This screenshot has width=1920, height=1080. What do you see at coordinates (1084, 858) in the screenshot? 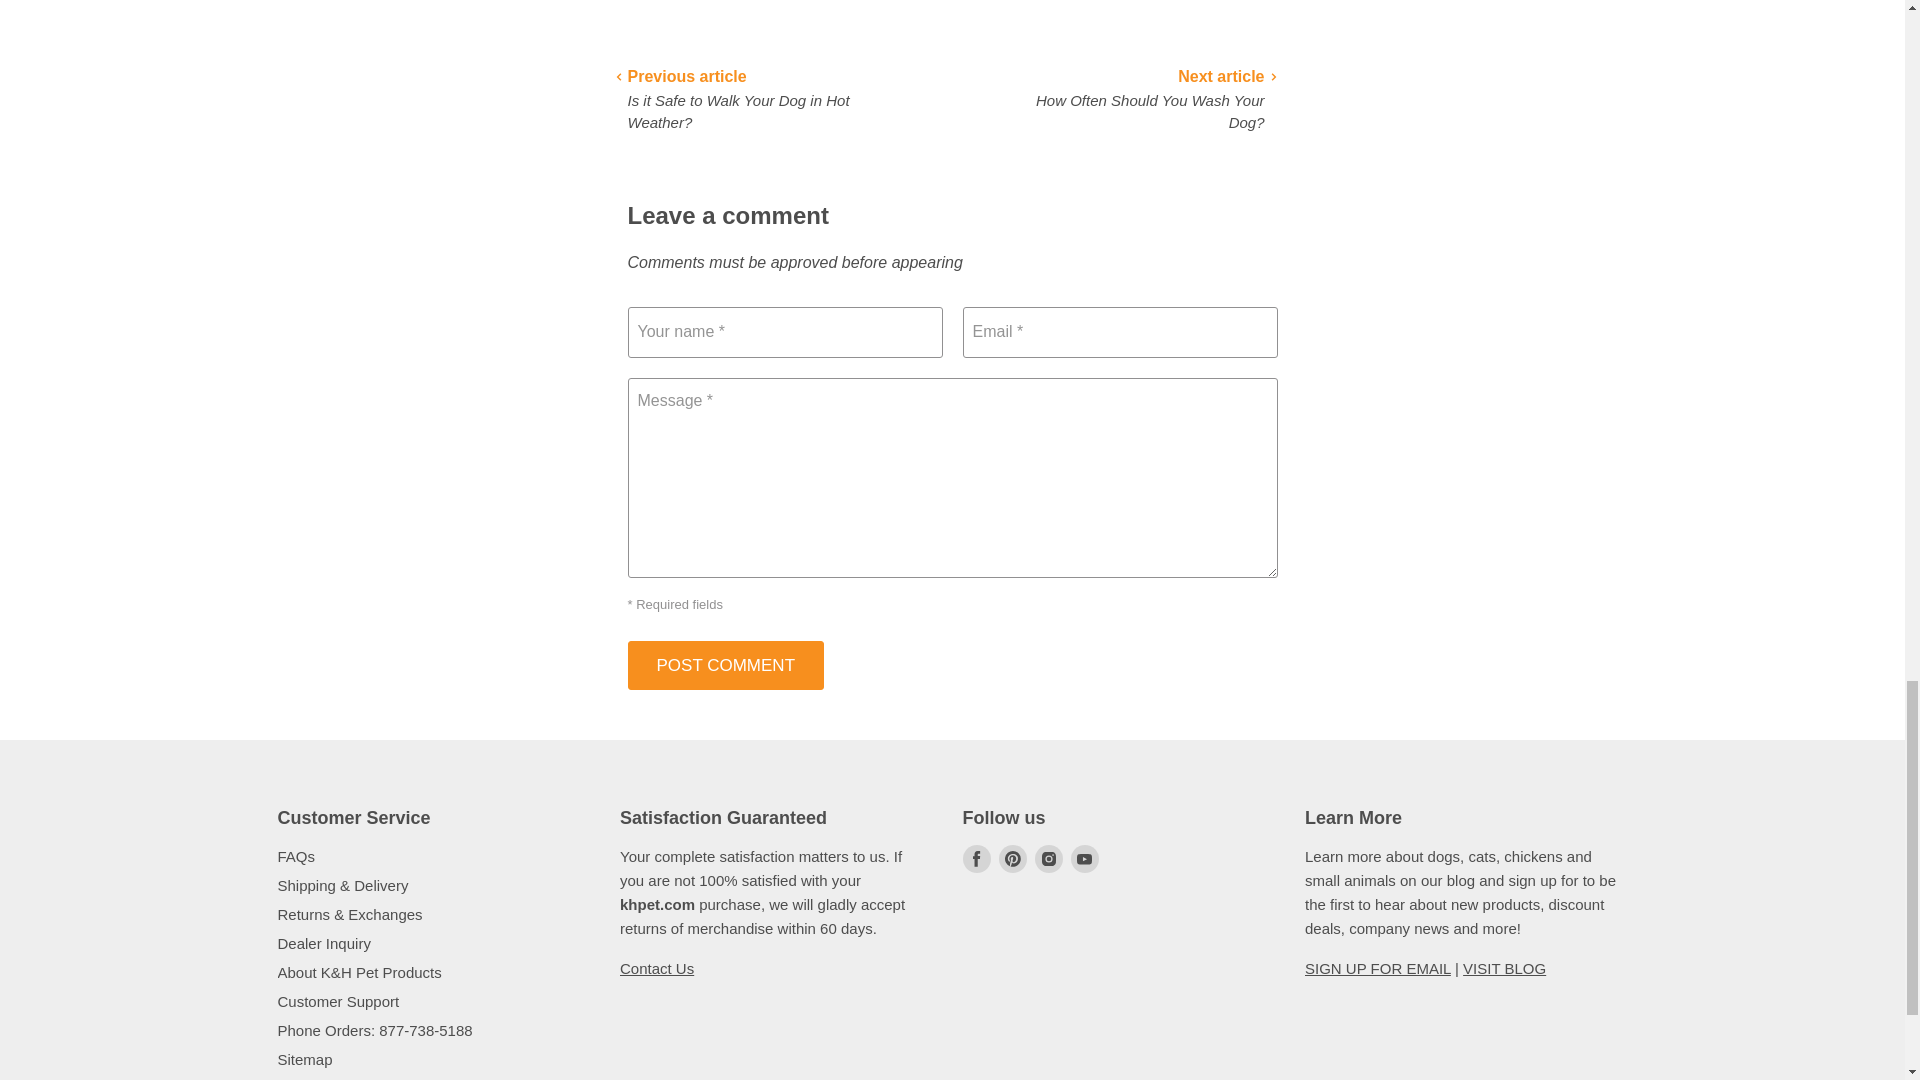
I see `Youtube` at bounding box center [1084, 858].